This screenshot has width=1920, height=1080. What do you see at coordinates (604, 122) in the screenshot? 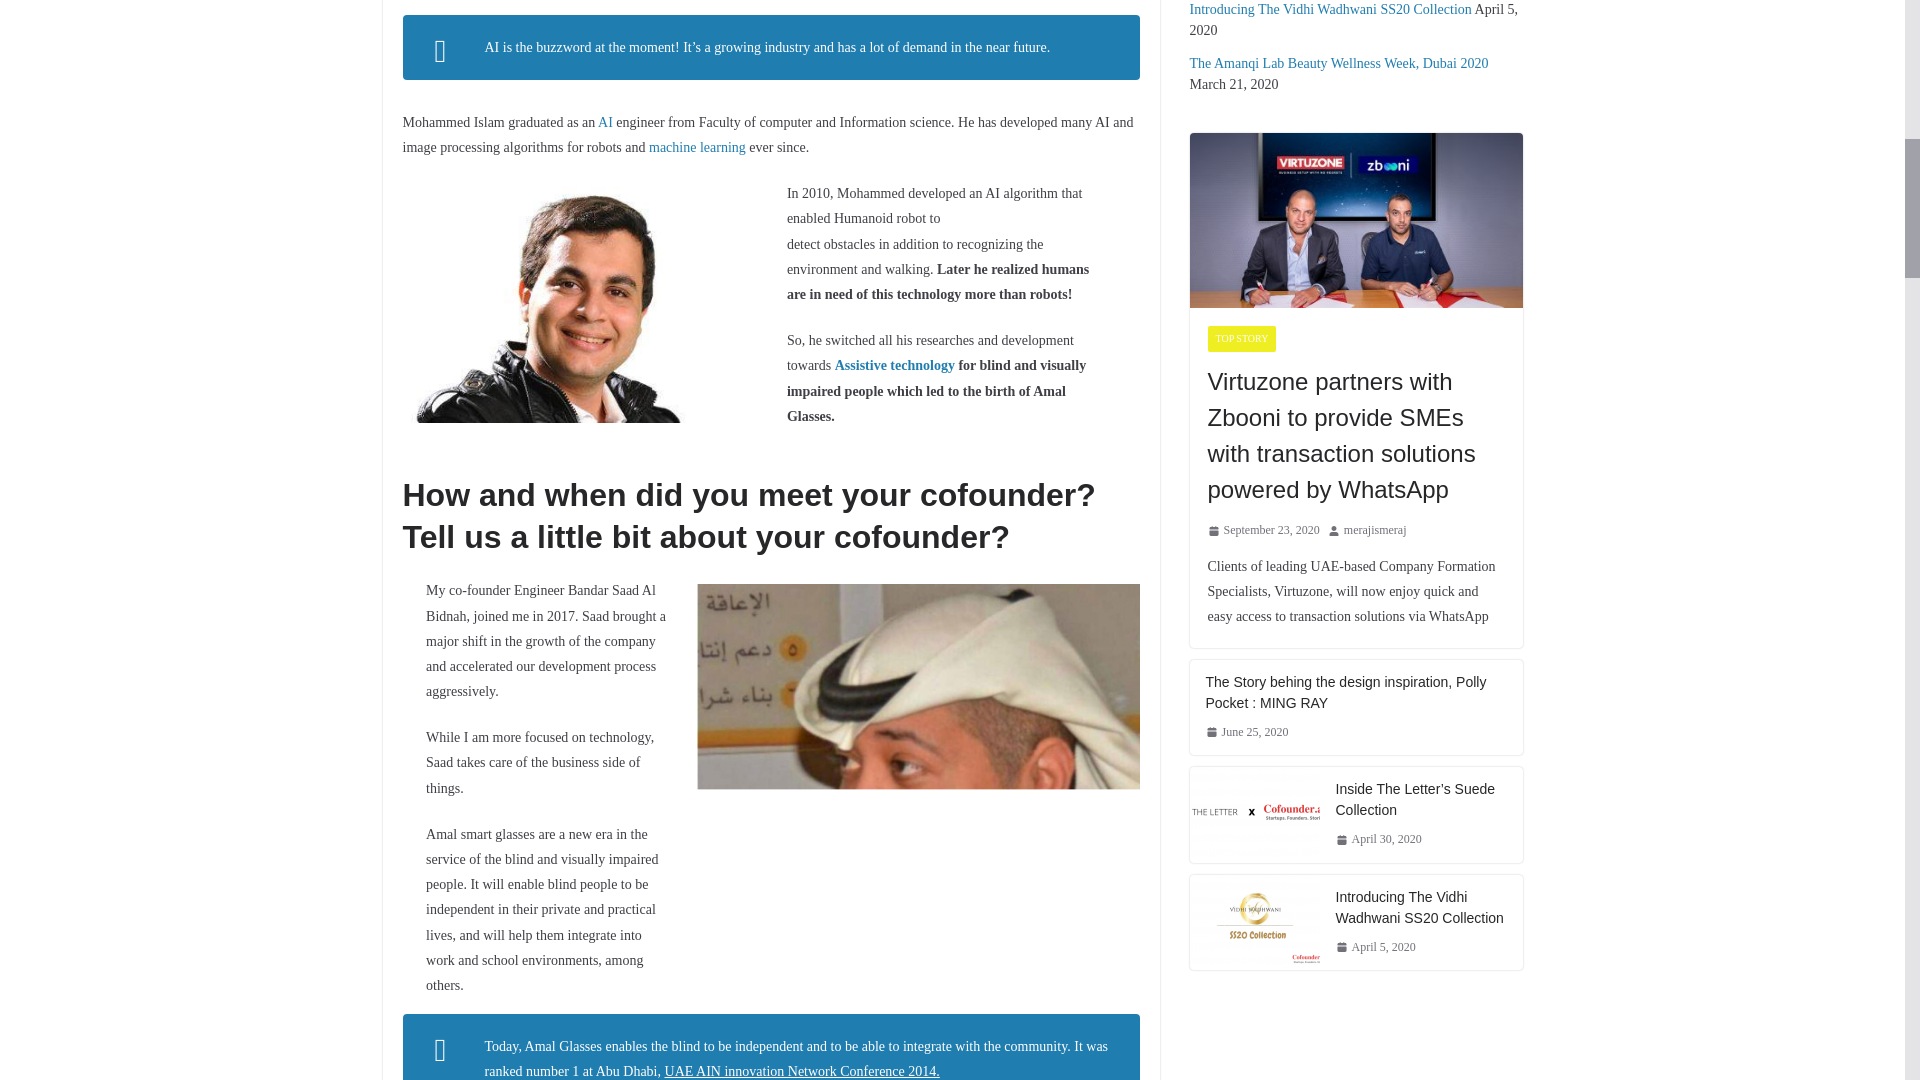
I see `AI` at bounding box center [604, 122].